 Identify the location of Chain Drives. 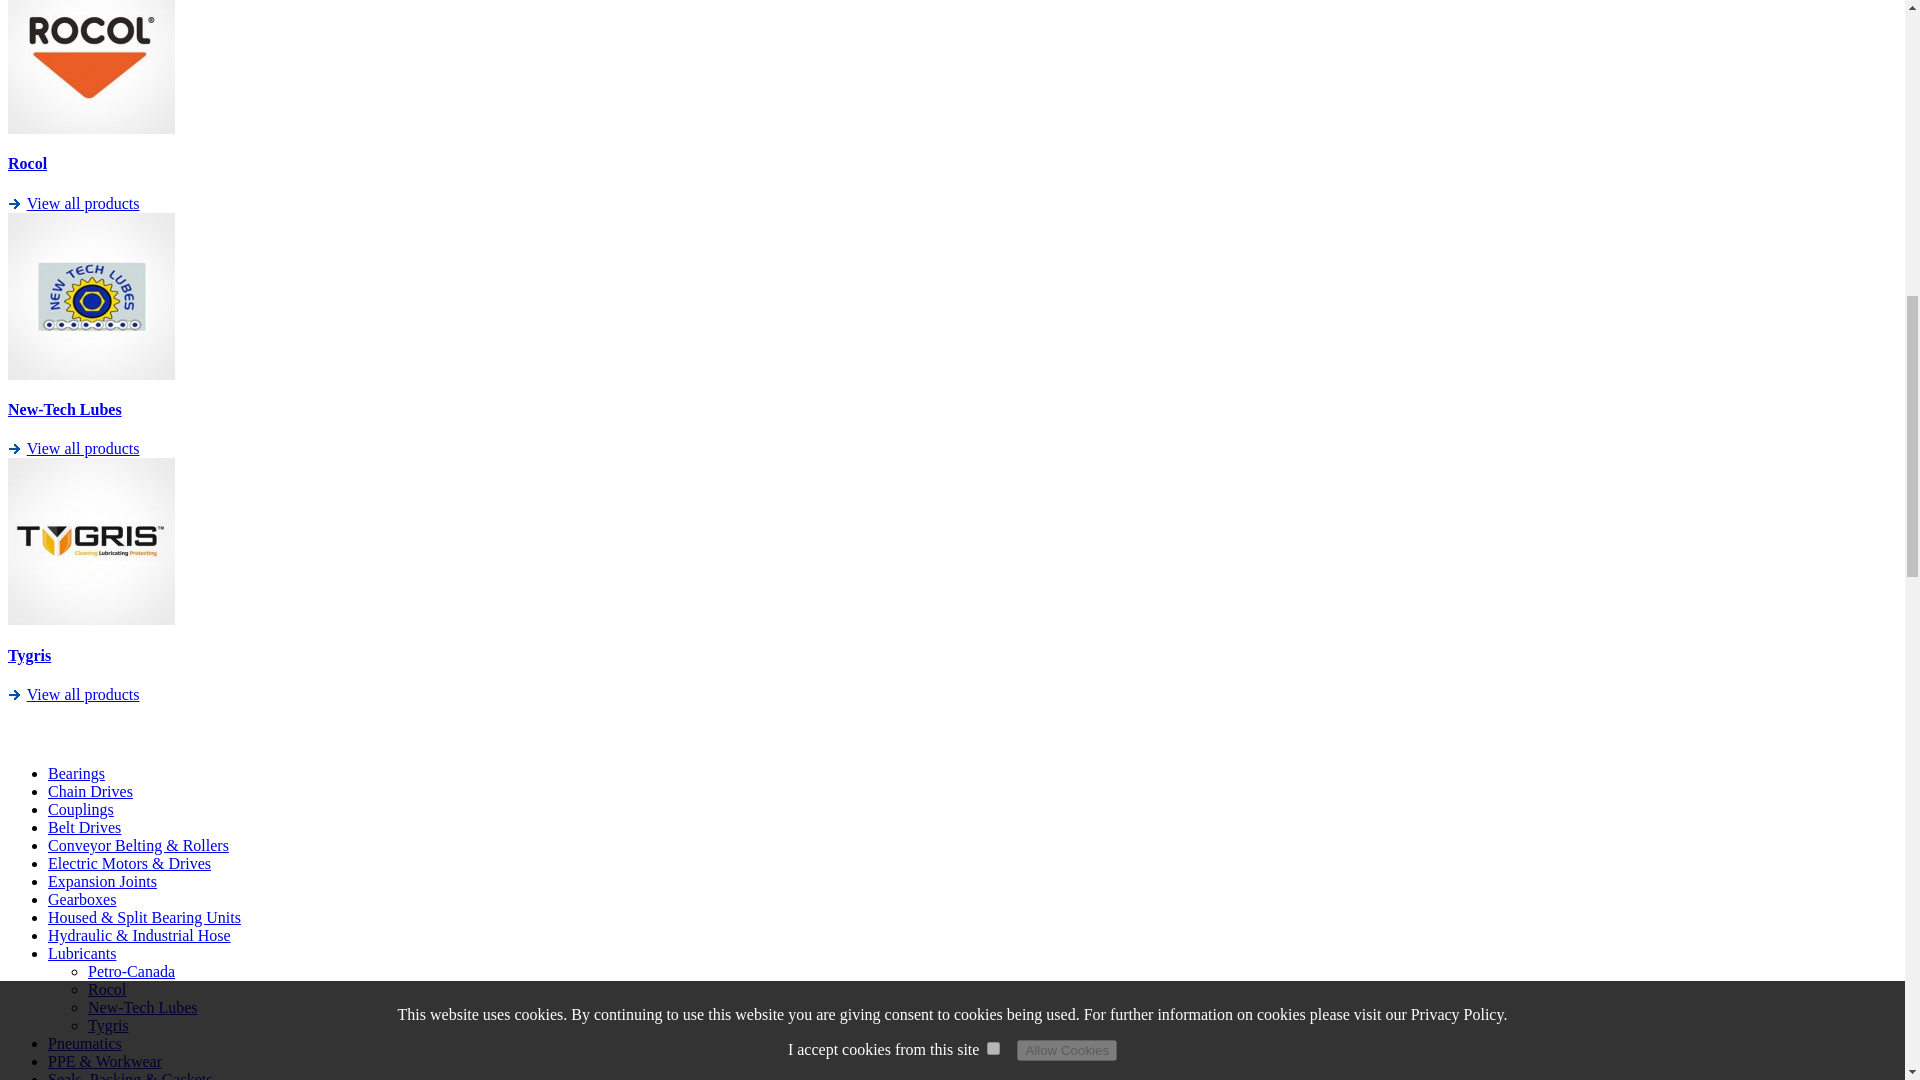
(90, 792).